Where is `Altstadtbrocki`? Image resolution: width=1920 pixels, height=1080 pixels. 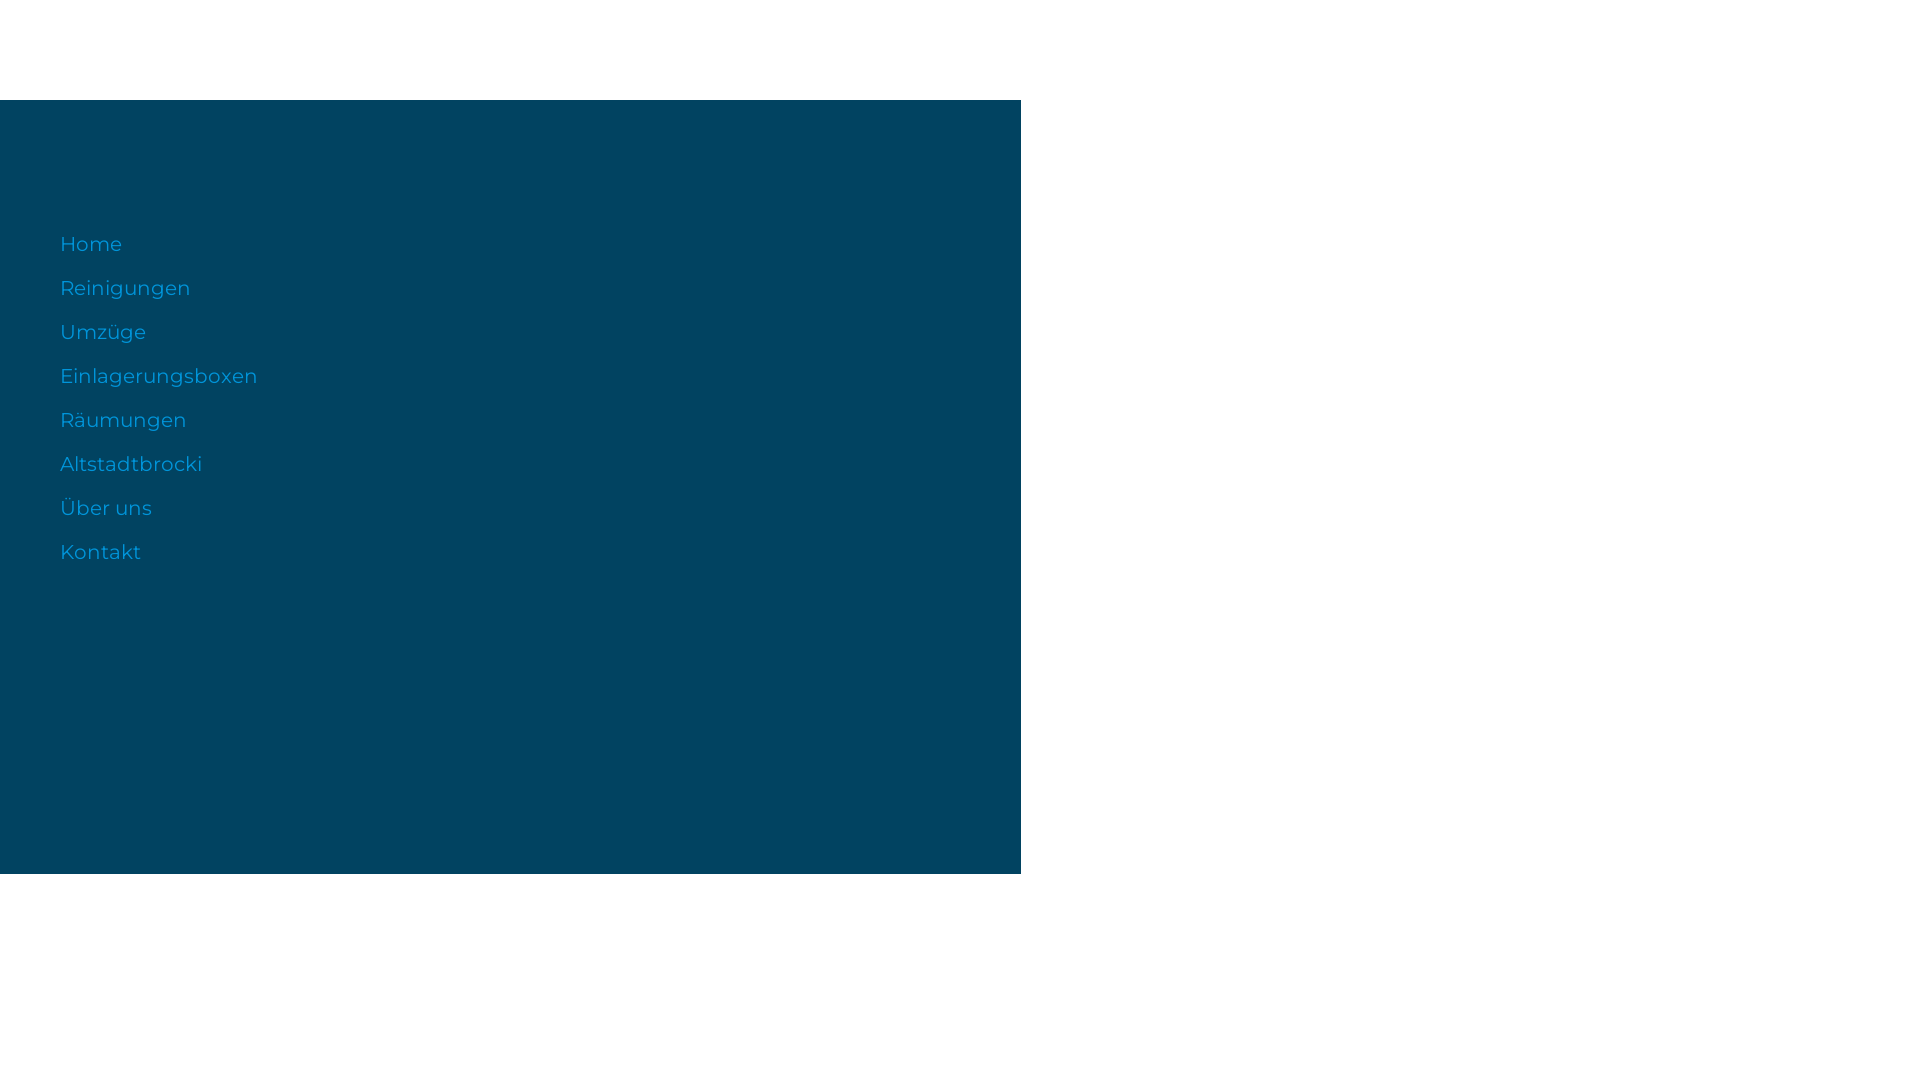
Altstadtbrocki is located at coordinates (510, 464).